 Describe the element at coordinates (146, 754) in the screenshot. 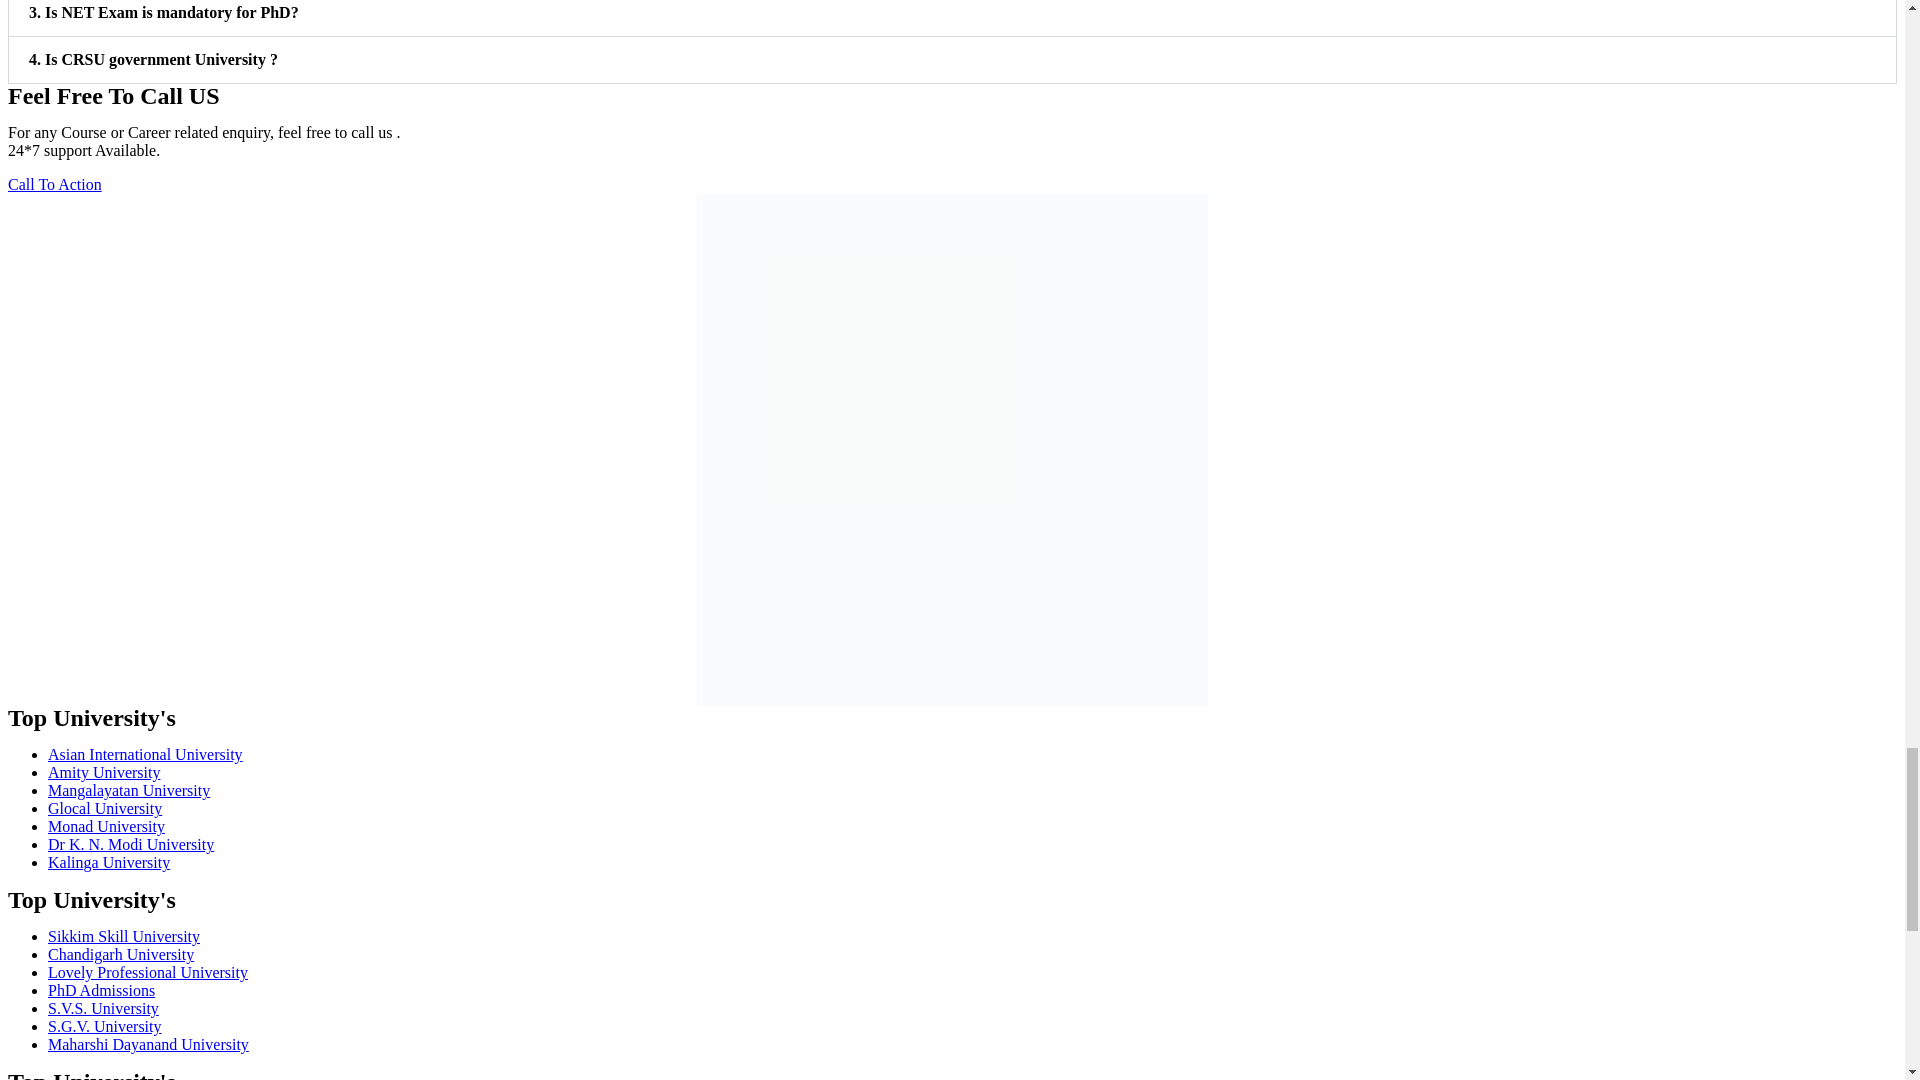

I see `Asian International University` at that location.